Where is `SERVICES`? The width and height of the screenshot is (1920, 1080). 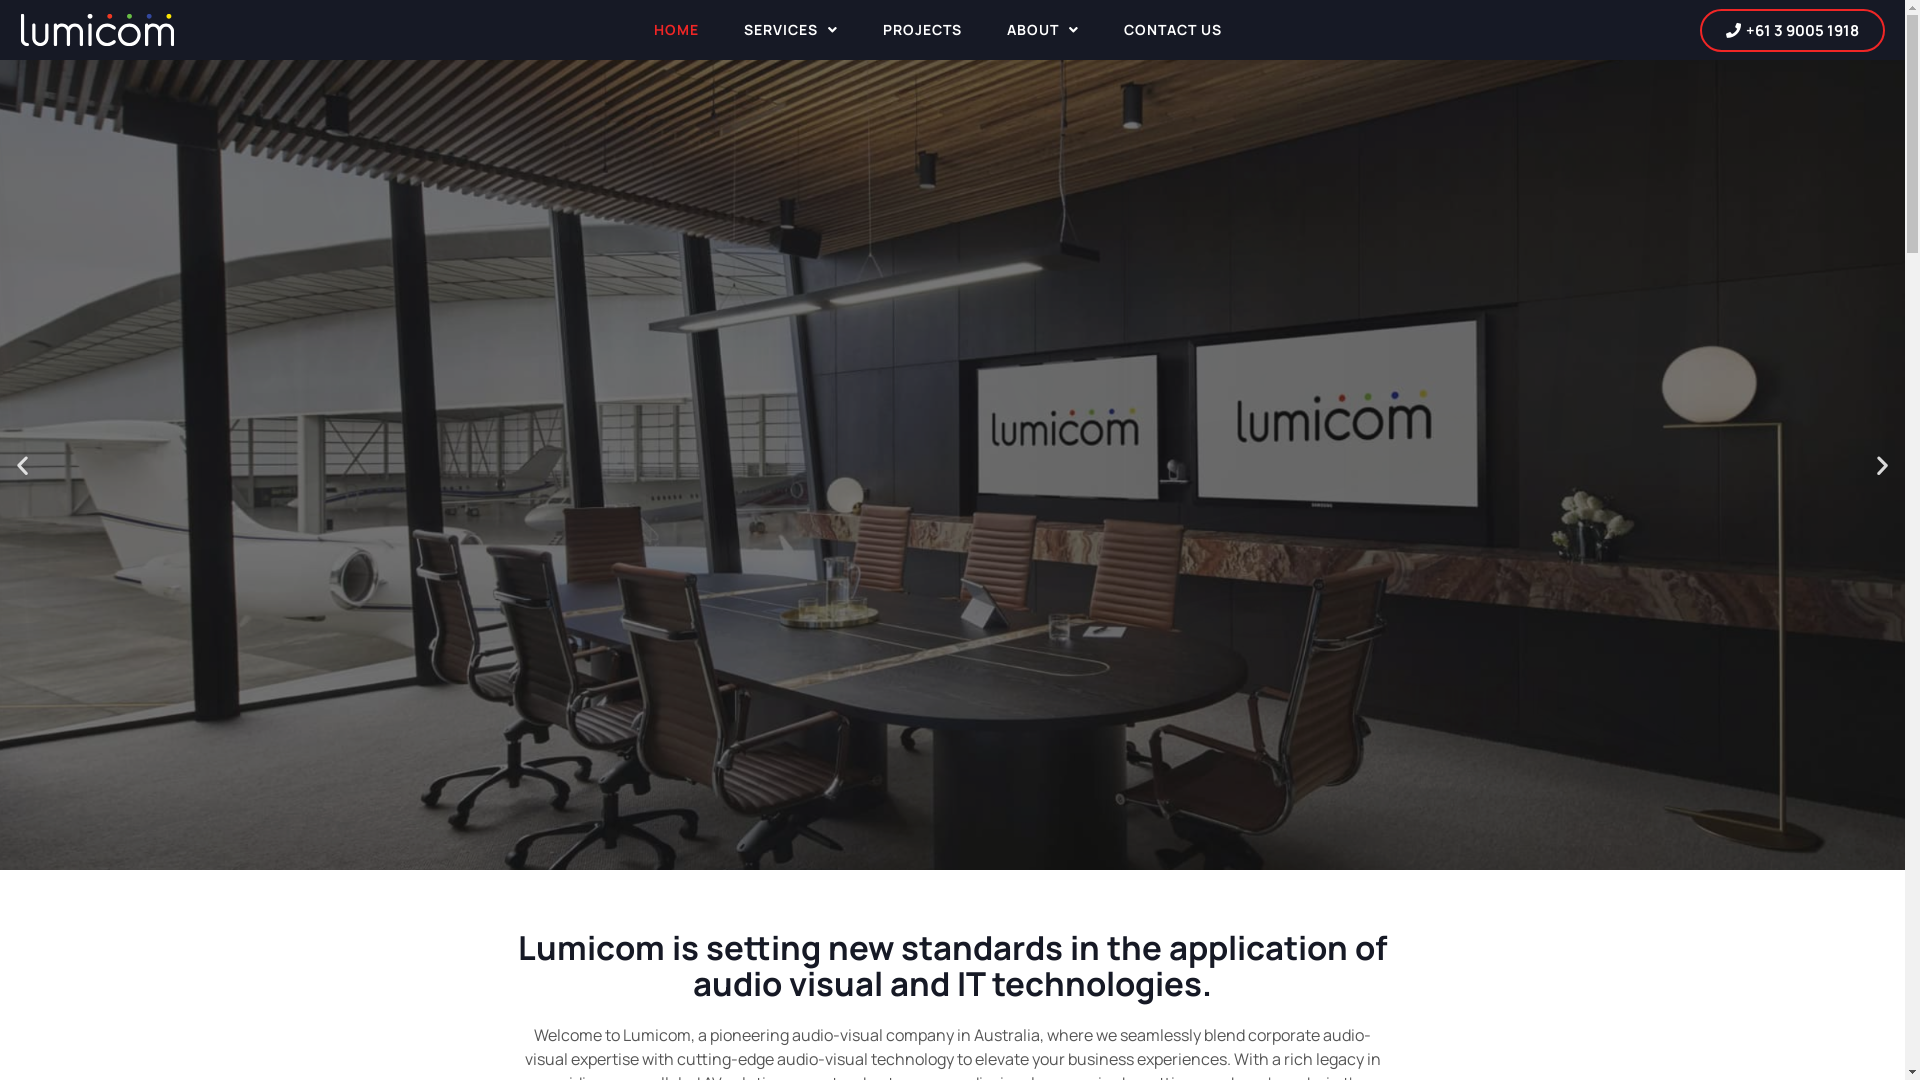
SERVICES is located at coordinates (791, 30).